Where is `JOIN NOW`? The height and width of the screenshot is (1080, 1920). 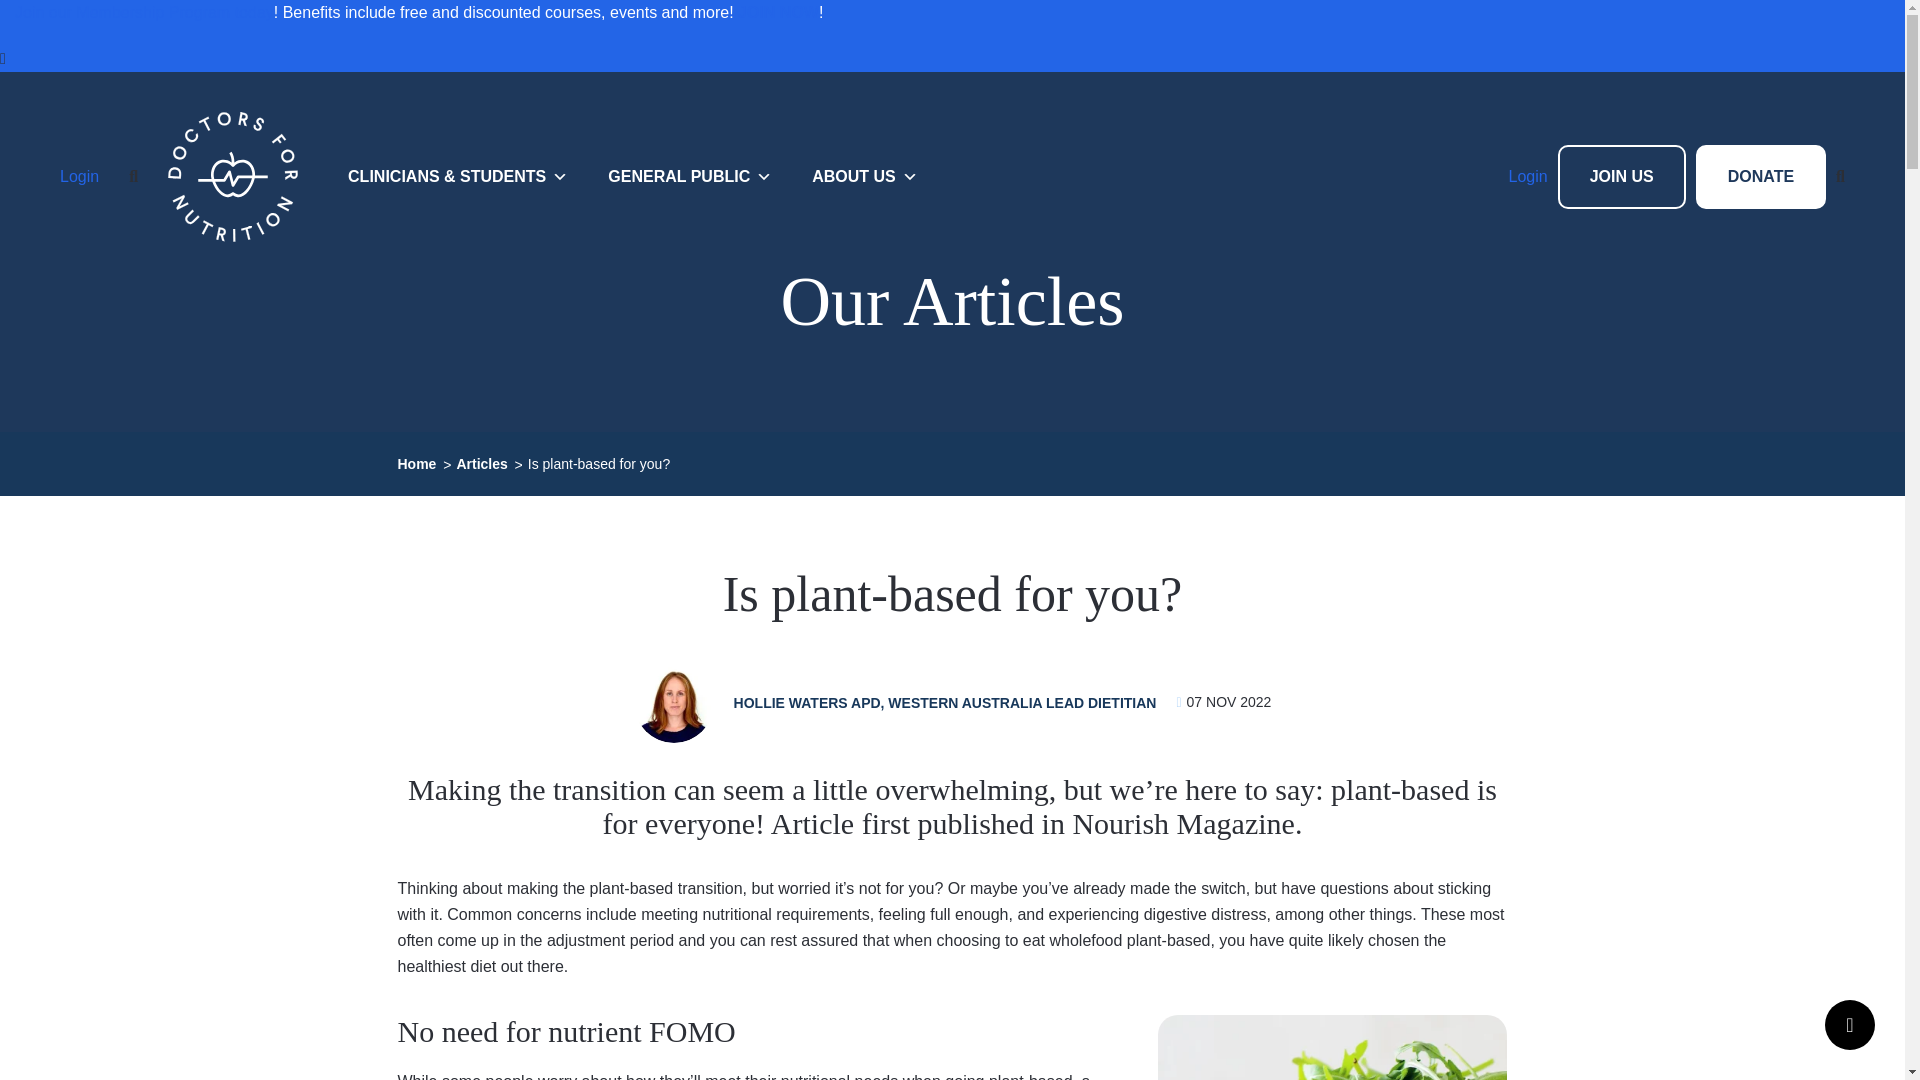 JOIN NOW is located at coordinates (778, 12).